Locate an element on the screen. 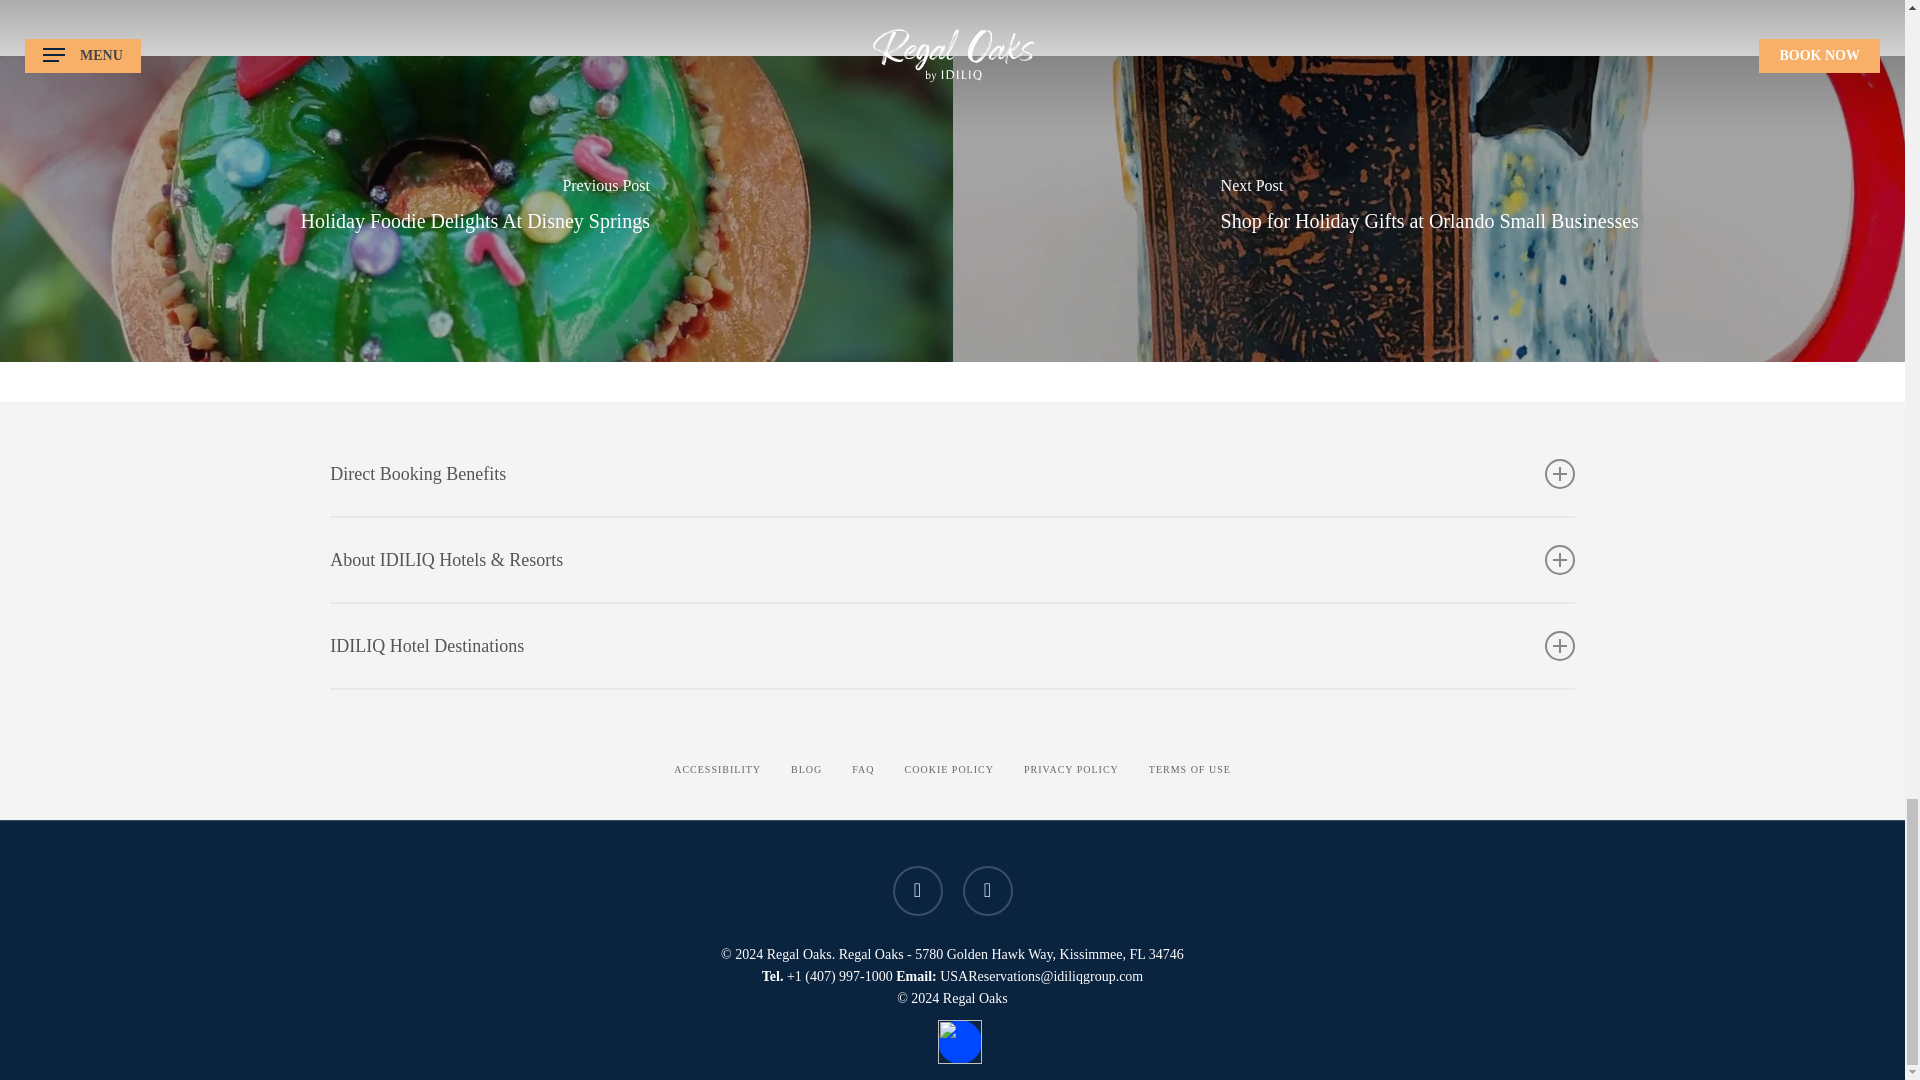  facebook is located at coordinates (917, 890).